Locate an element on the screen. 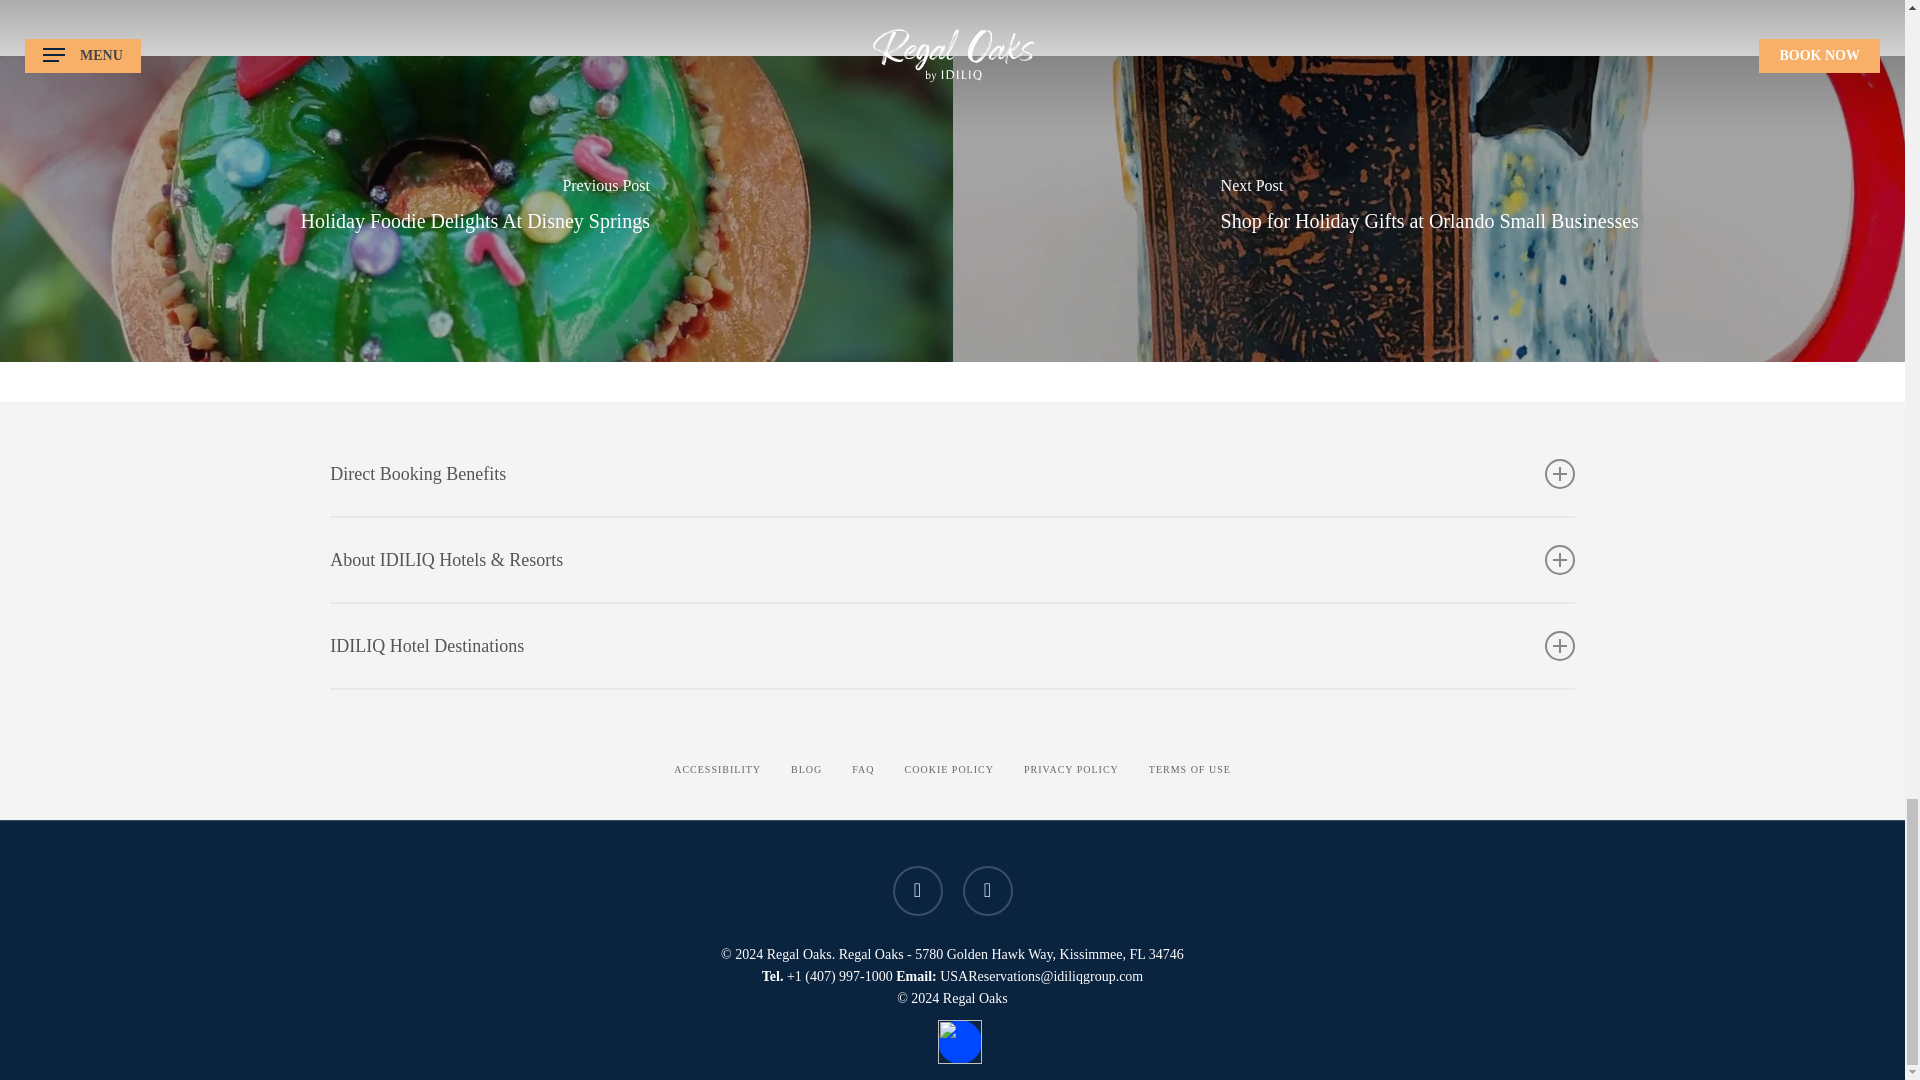  facebook is located at coordinates (917, 890).